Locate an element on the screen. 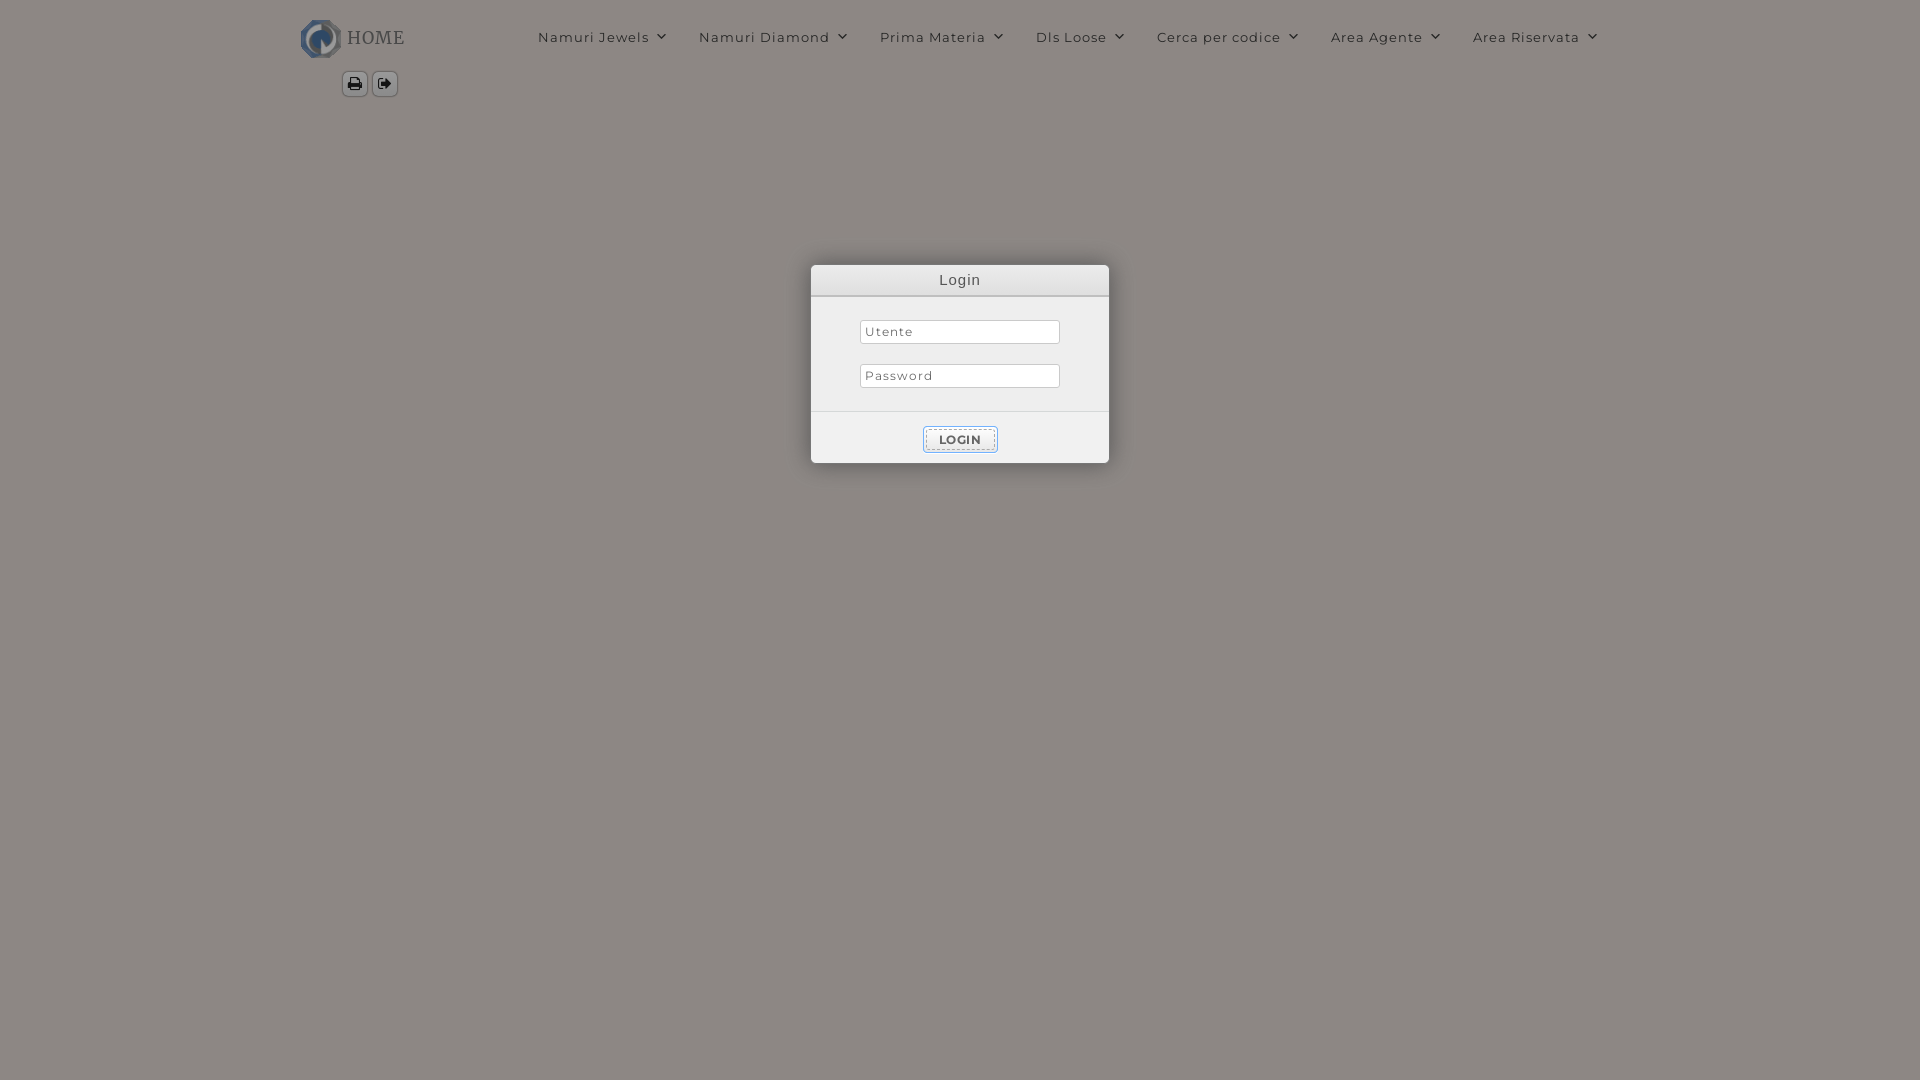 The height and width of the screenshot is (1080, 1920). Dls Loose is located at coordinates (1082, 37).